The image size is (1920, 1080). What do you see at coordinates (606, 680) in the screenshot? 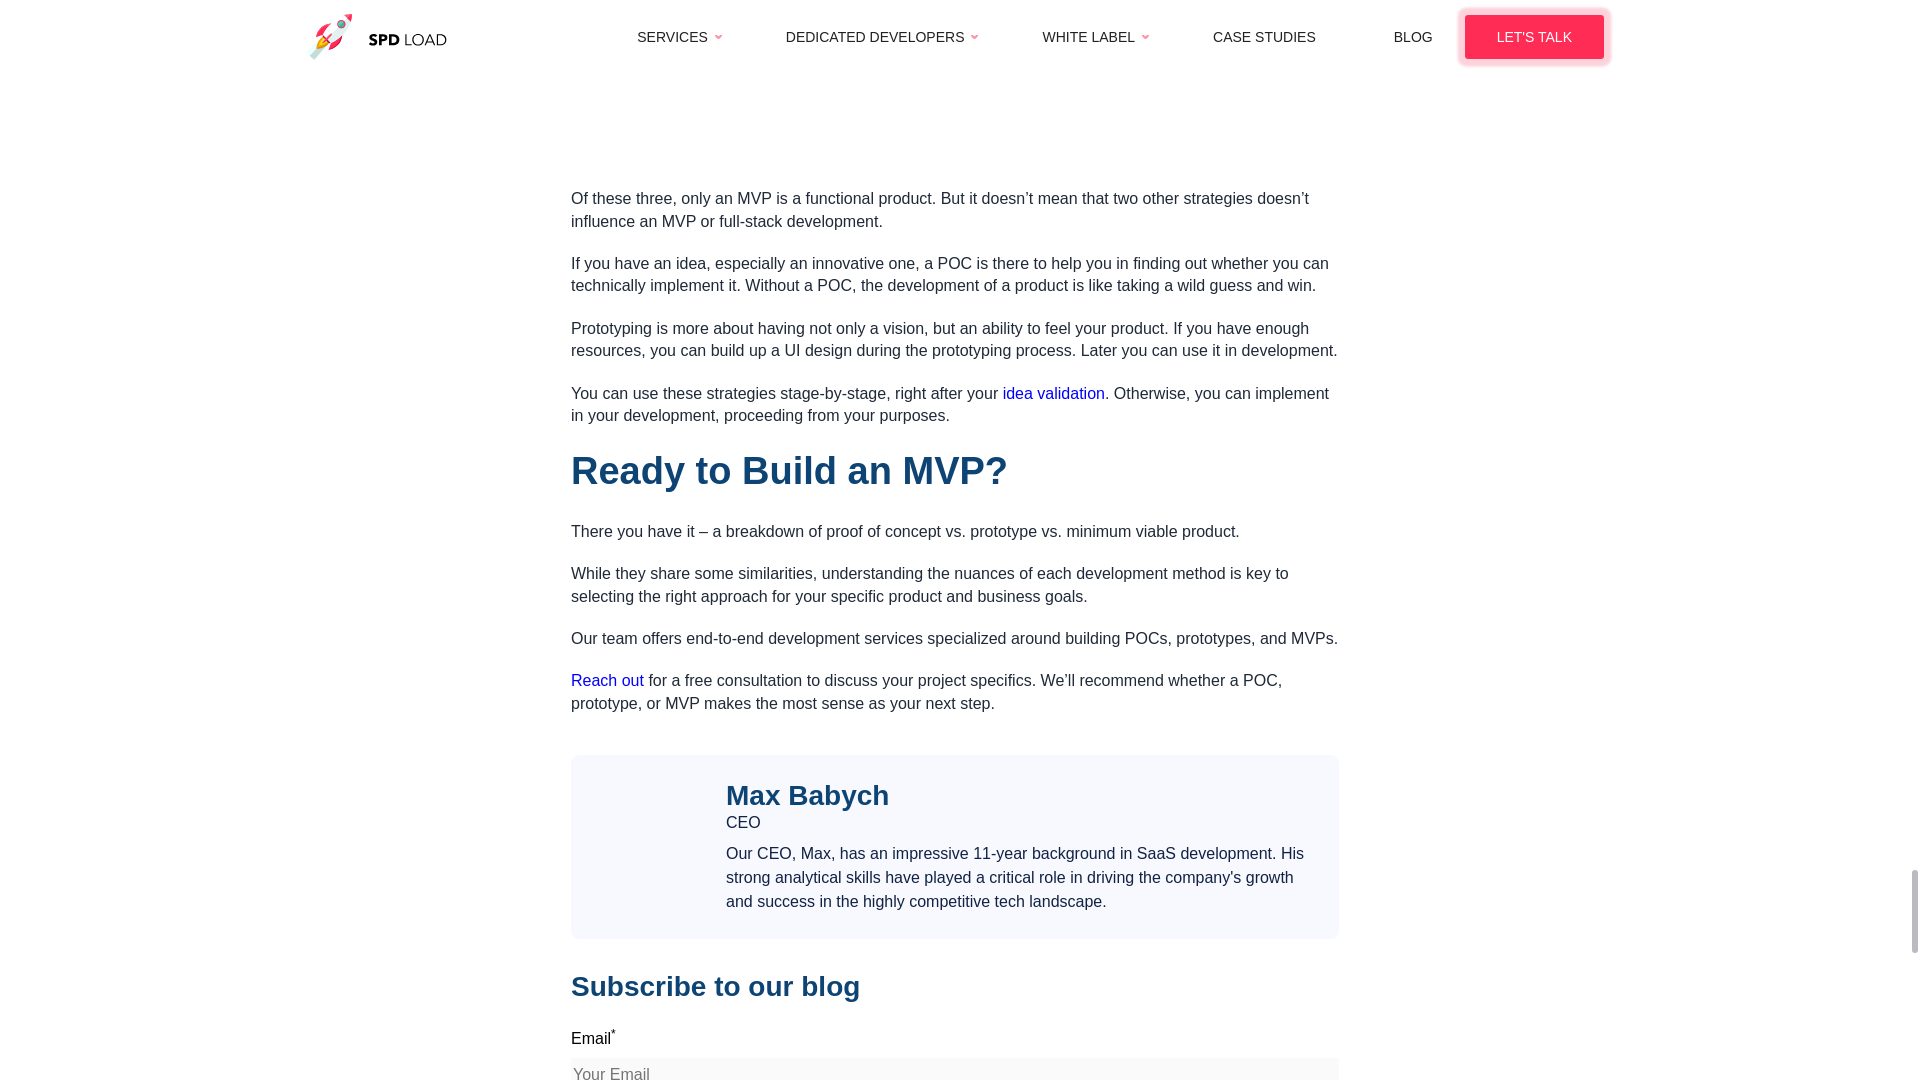
I see `Reach out` at bounding box center [606, 680].